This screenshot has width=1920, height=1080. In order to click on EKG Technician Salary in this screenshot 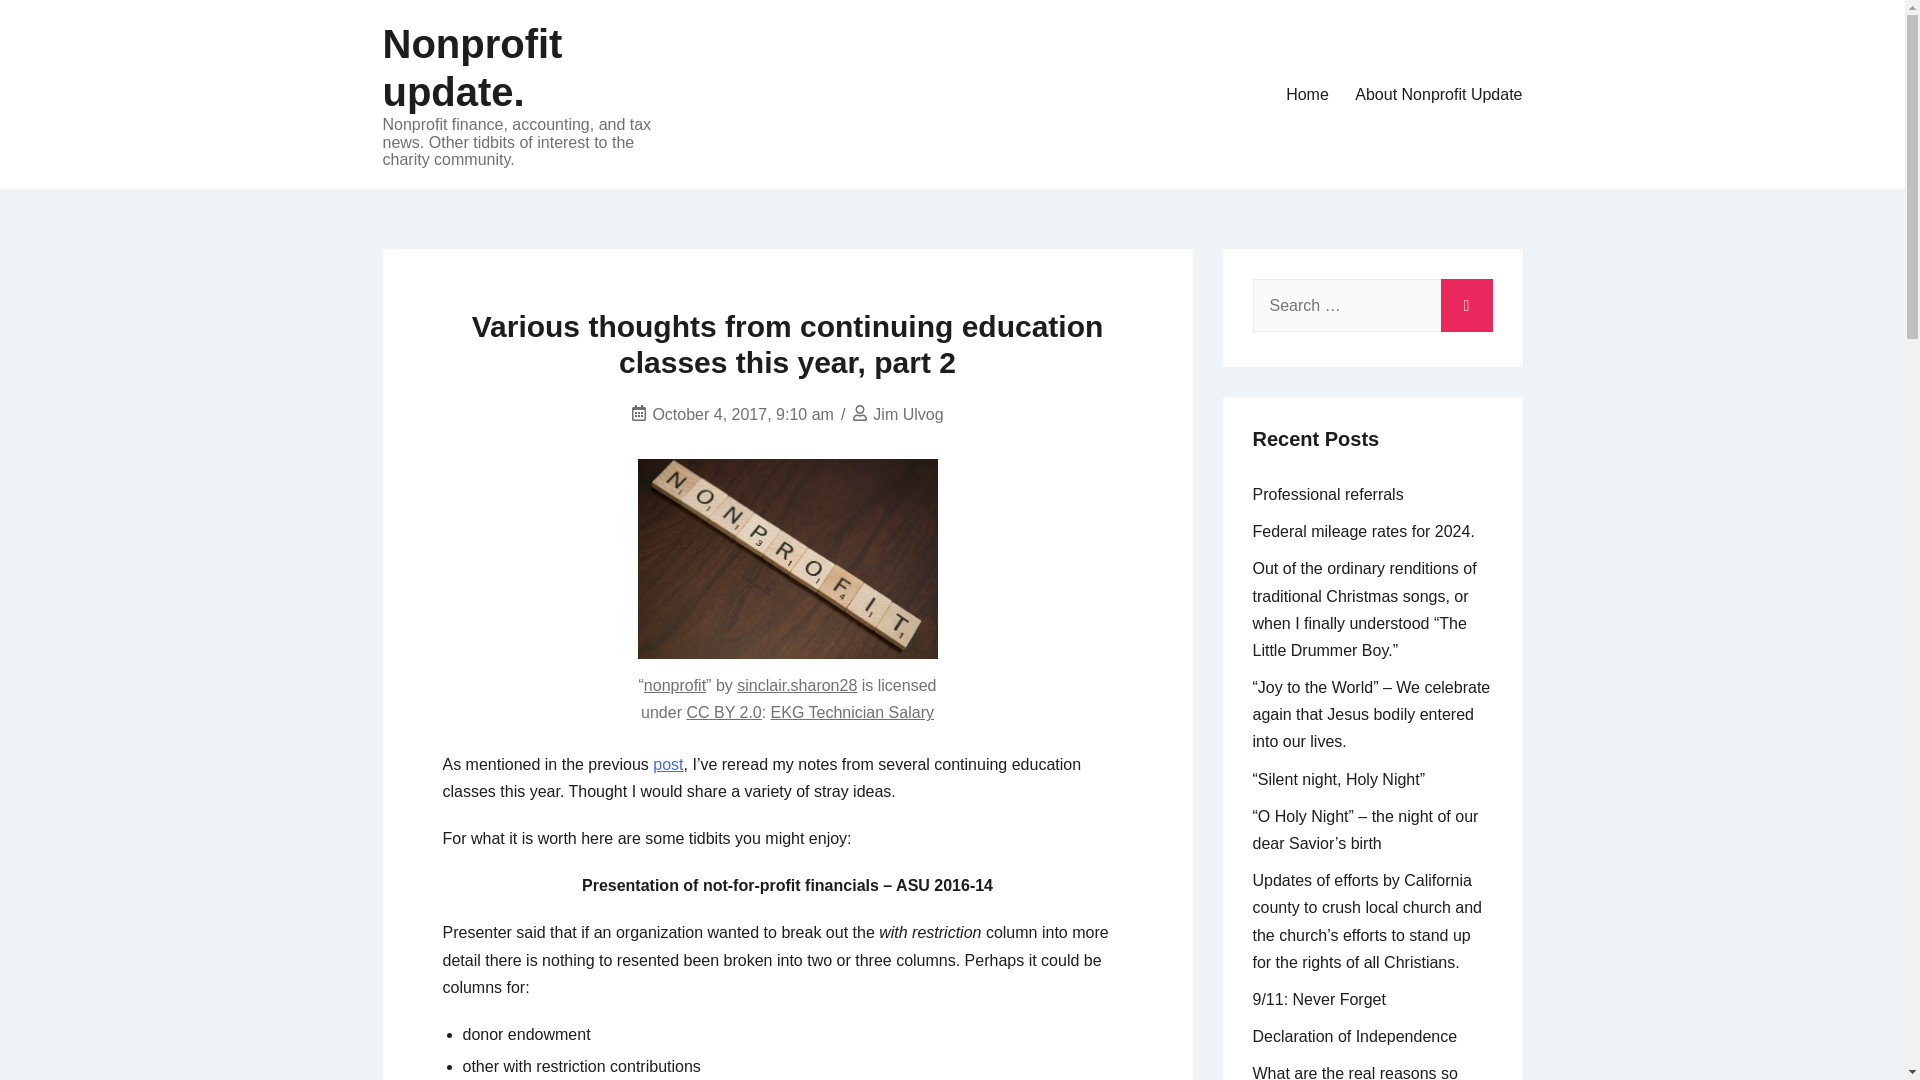, I will do `click(852, 712)`.